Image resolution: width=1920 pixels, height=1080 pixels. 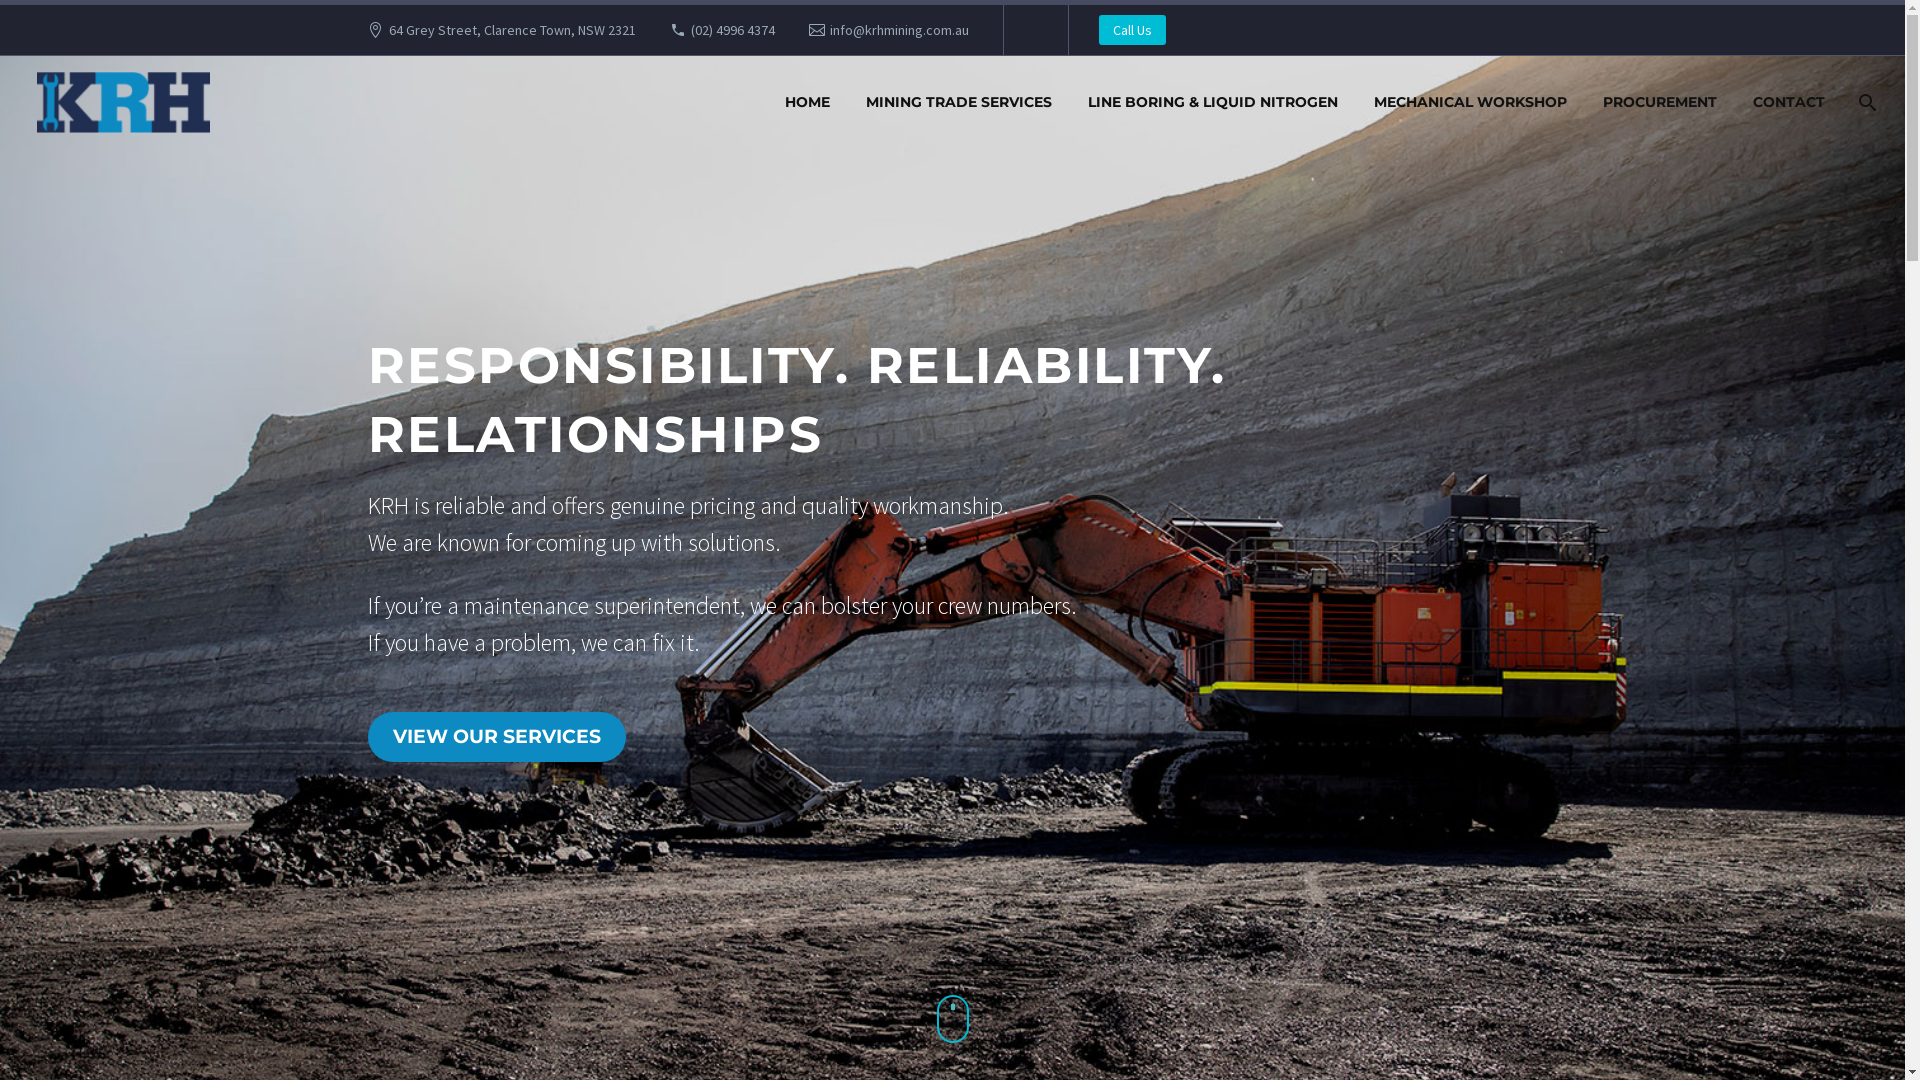 I want to click on Call Us, so click(x=1132, y=30).